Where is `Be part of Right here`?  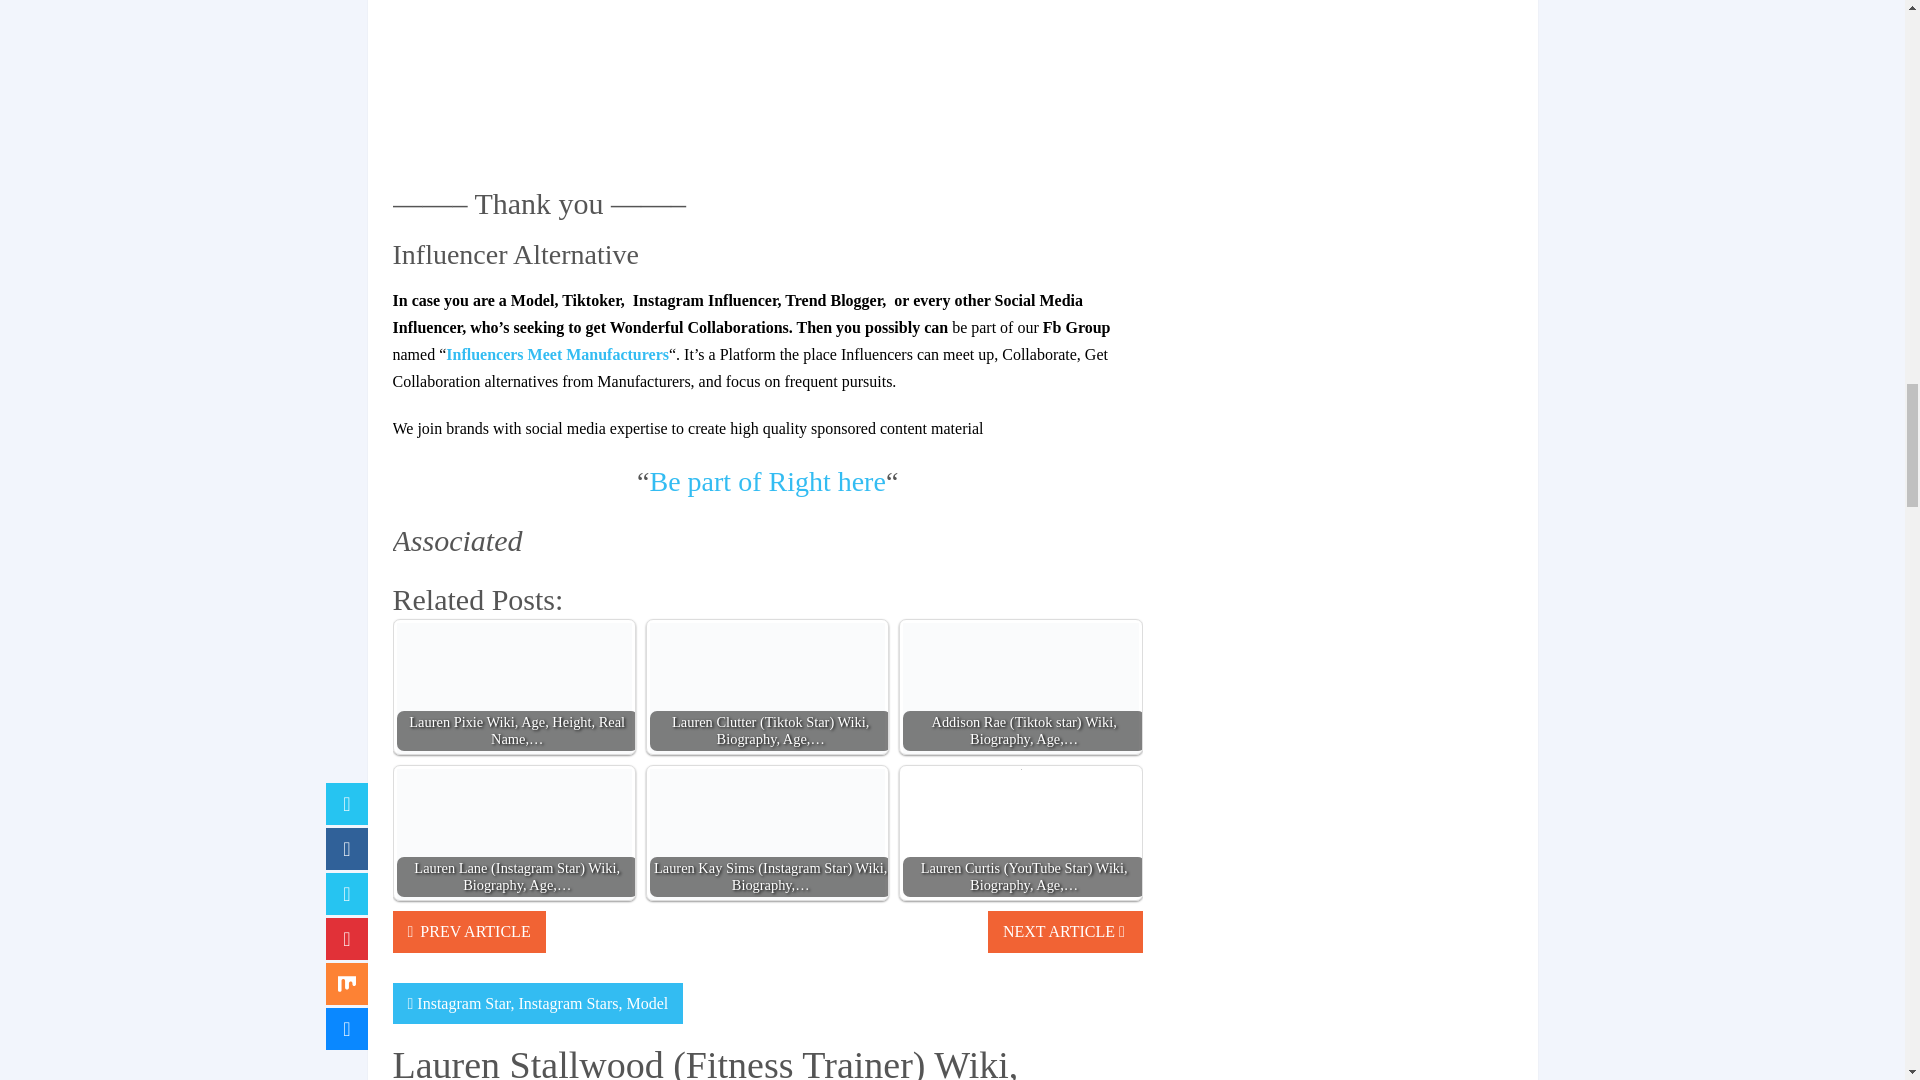 Be part of Right here is located at coordinates (768, 480).